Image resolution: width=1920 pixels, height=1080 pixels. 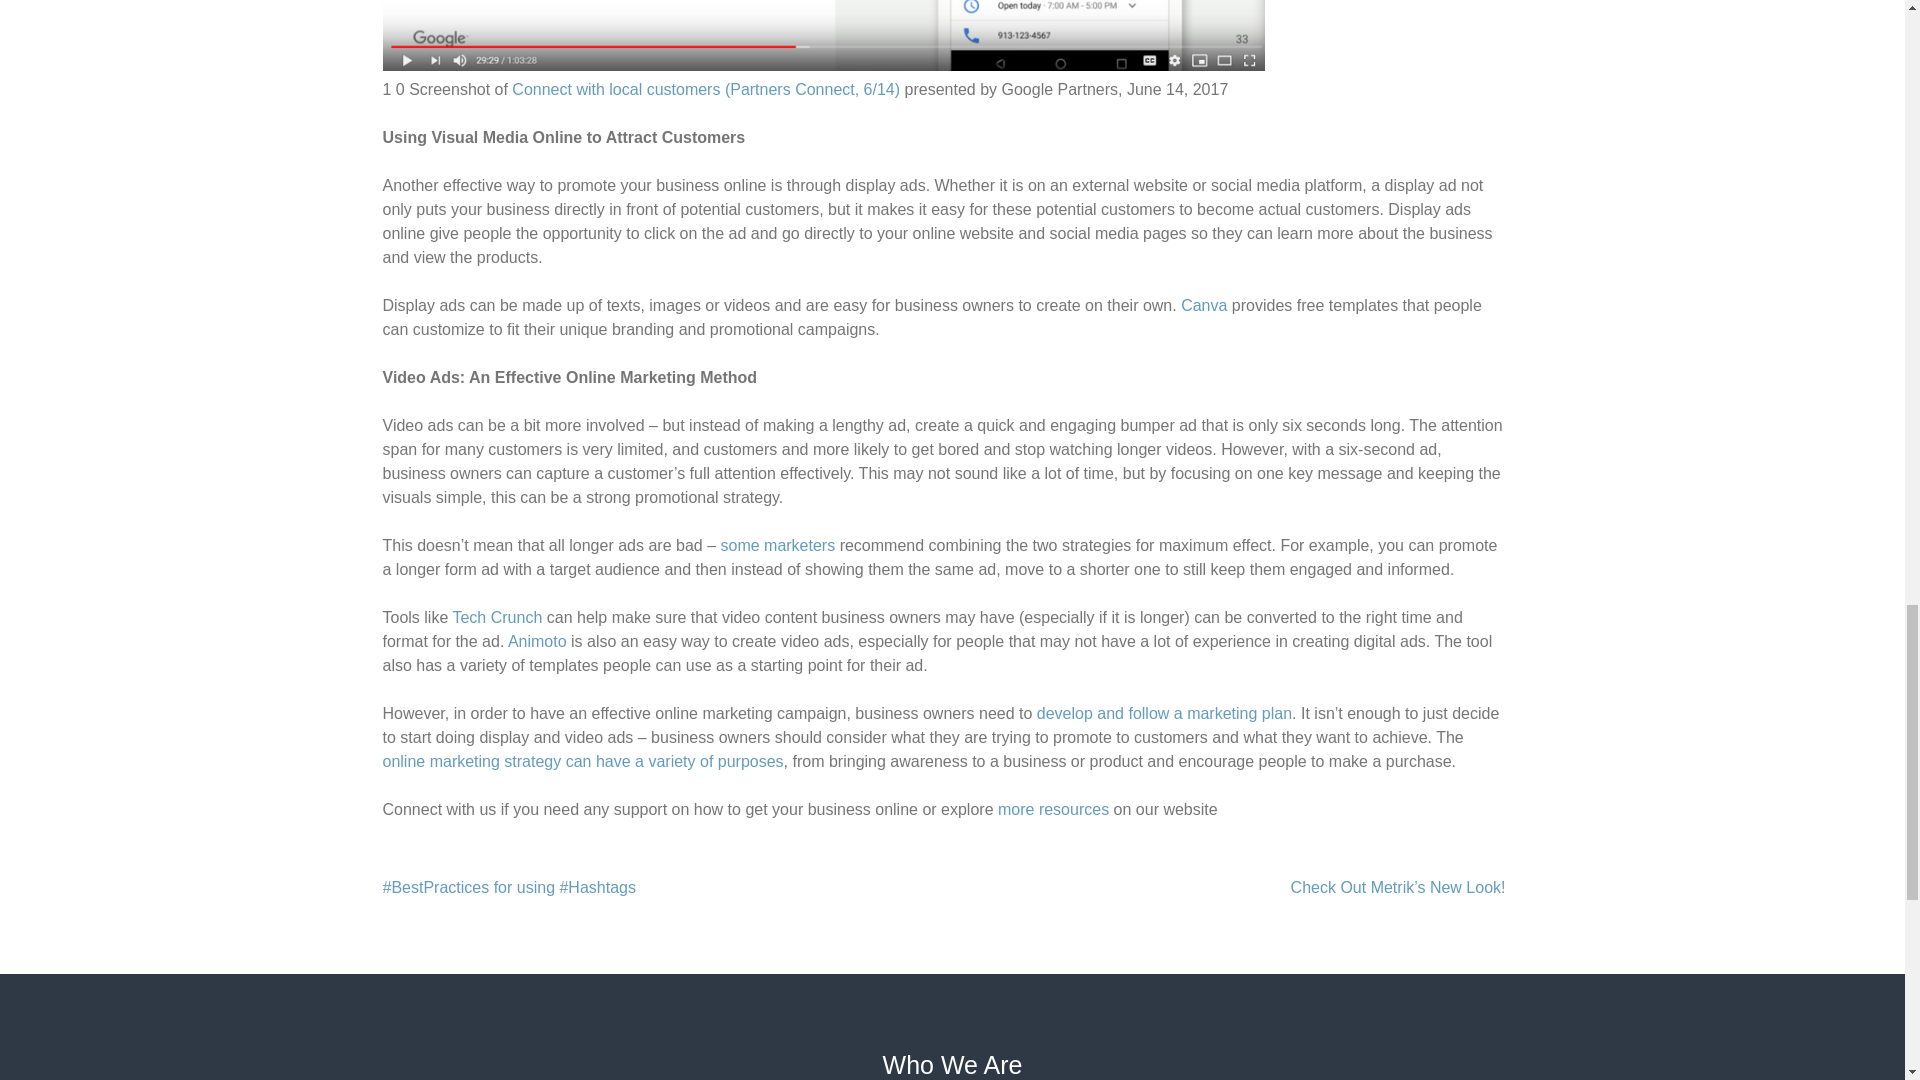 What do you see at coordinates (496, 618) in the screenshot?
I see `Tech Crunch` at bounding box center [496, 618].